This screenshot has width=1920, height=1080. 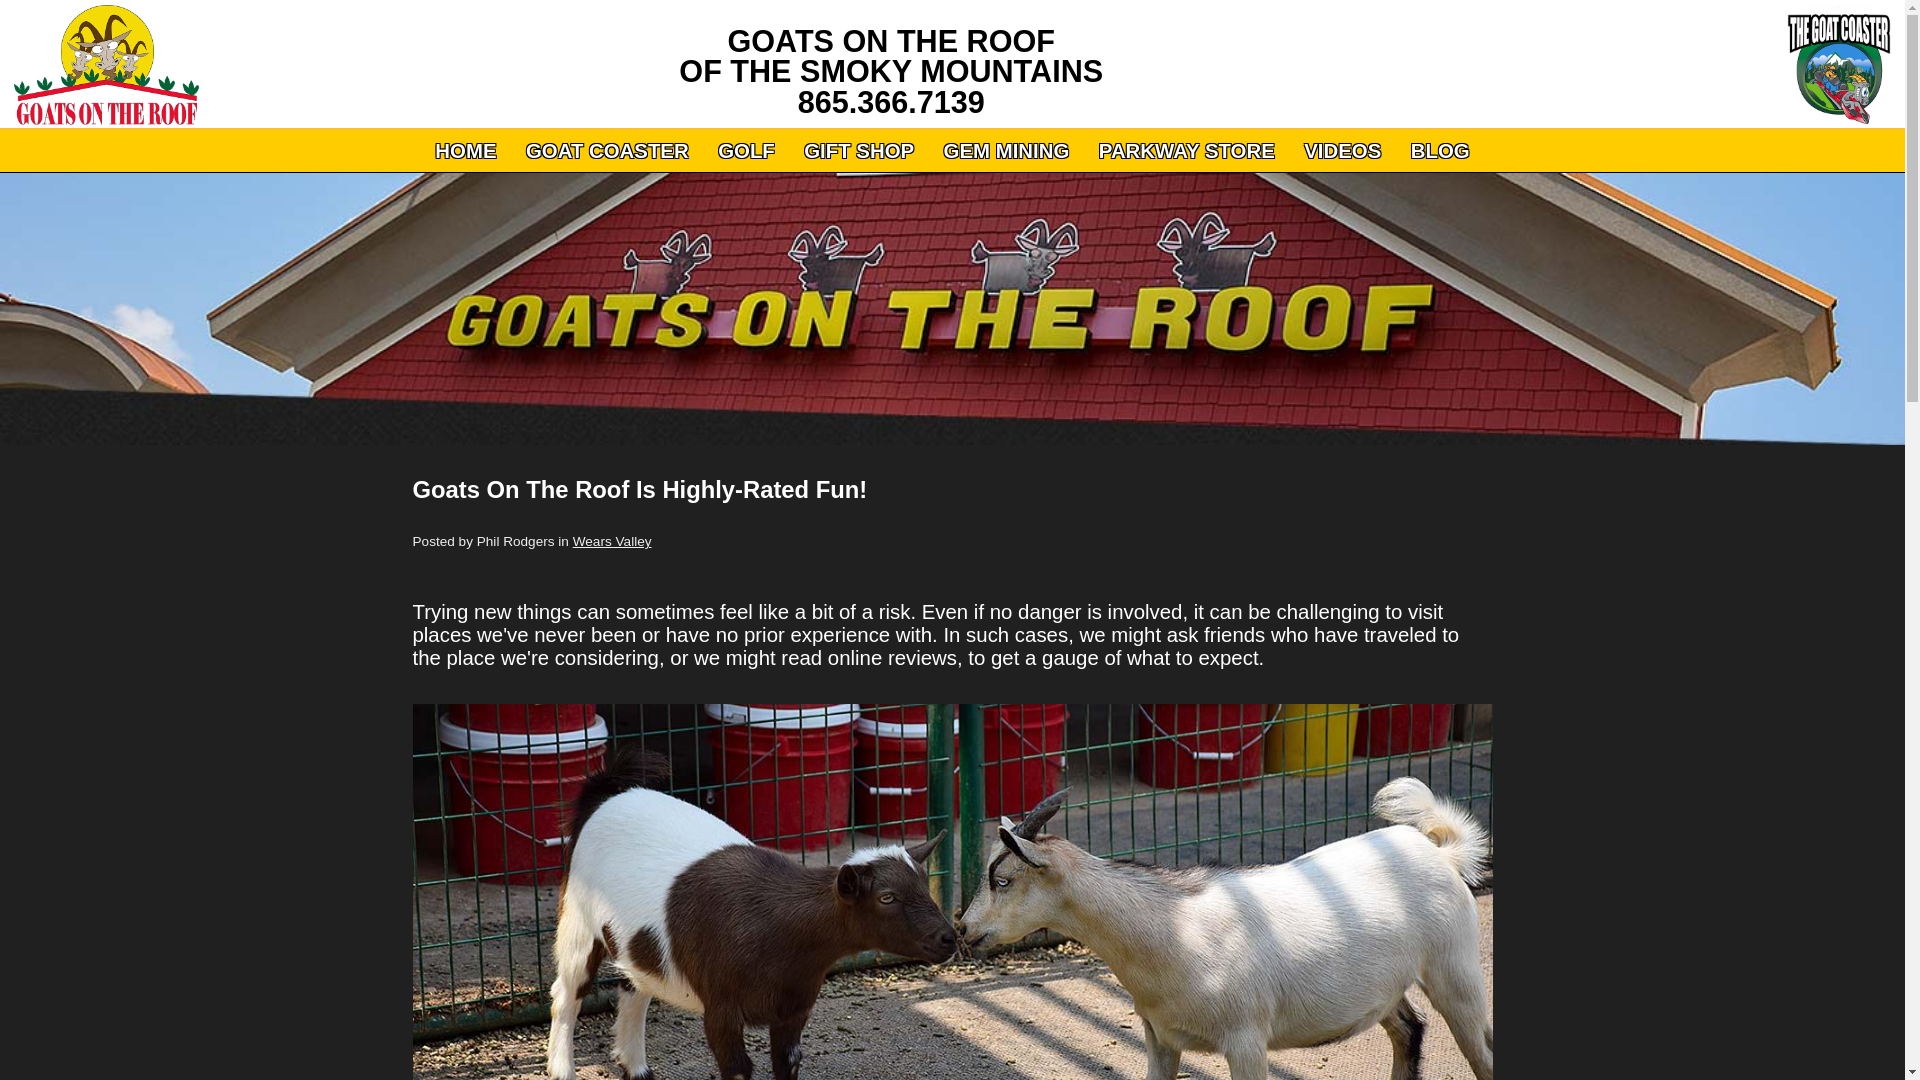 I want to click on Wears Valley, so click(x=612, y=540).